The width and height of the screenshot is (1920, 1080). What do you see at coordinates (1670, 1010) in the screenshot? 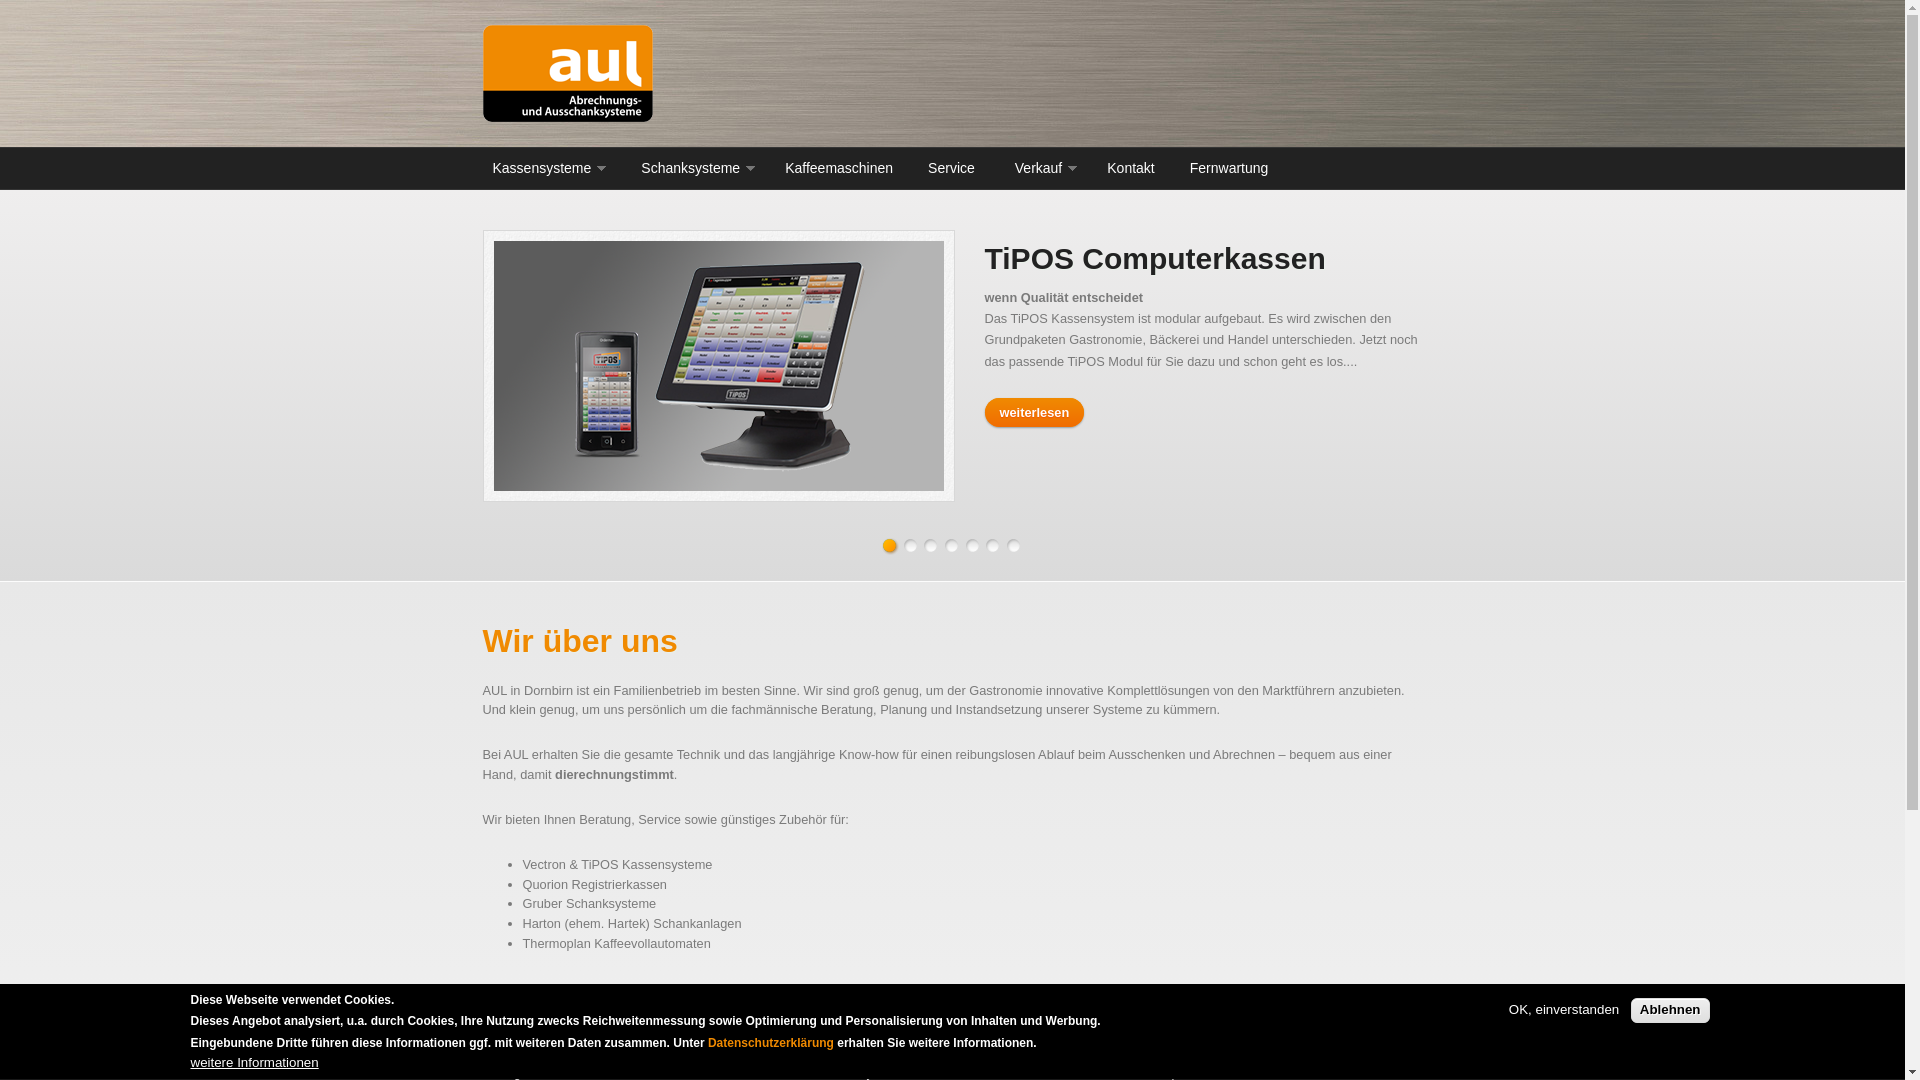
I see `Ablehnen` at bounding box center [1670, 1010].